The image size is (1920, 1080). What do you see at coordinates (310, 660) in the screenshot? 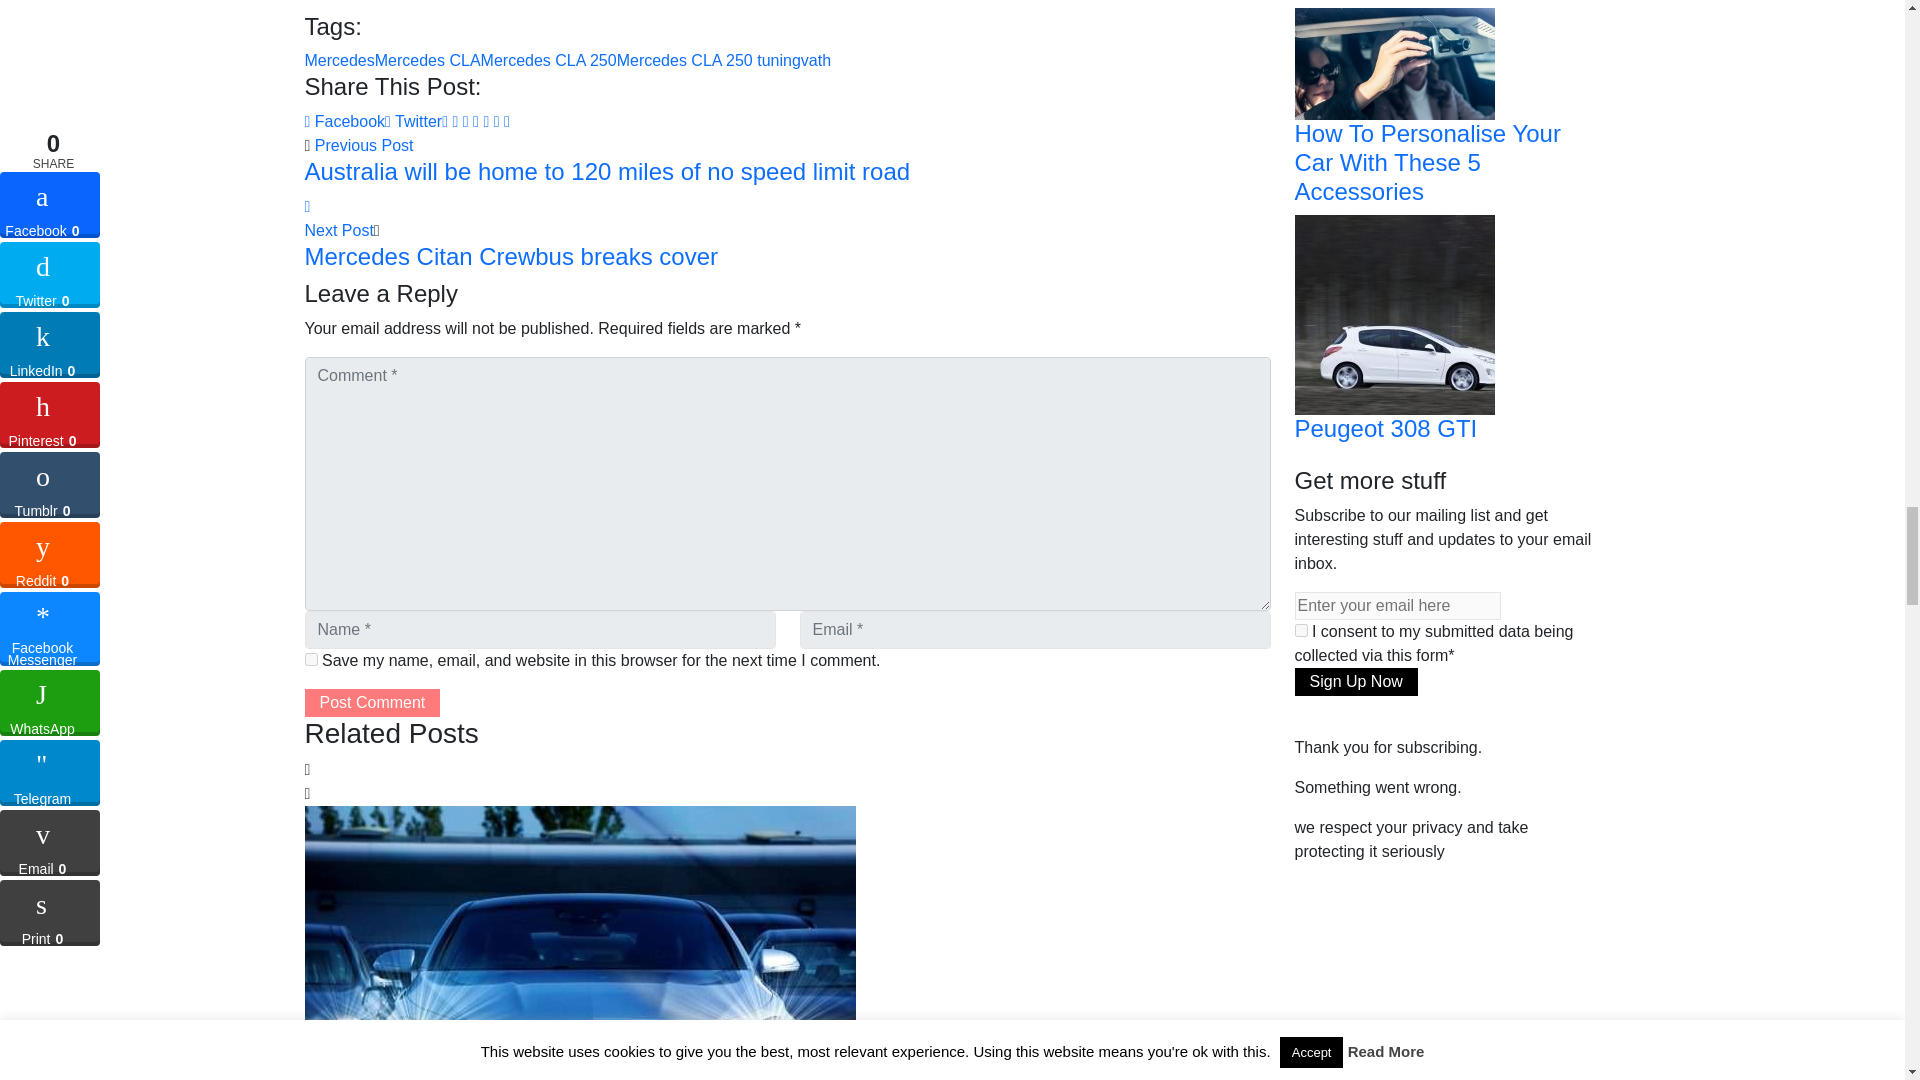
I see `yes` at bounding box center [310, 660].